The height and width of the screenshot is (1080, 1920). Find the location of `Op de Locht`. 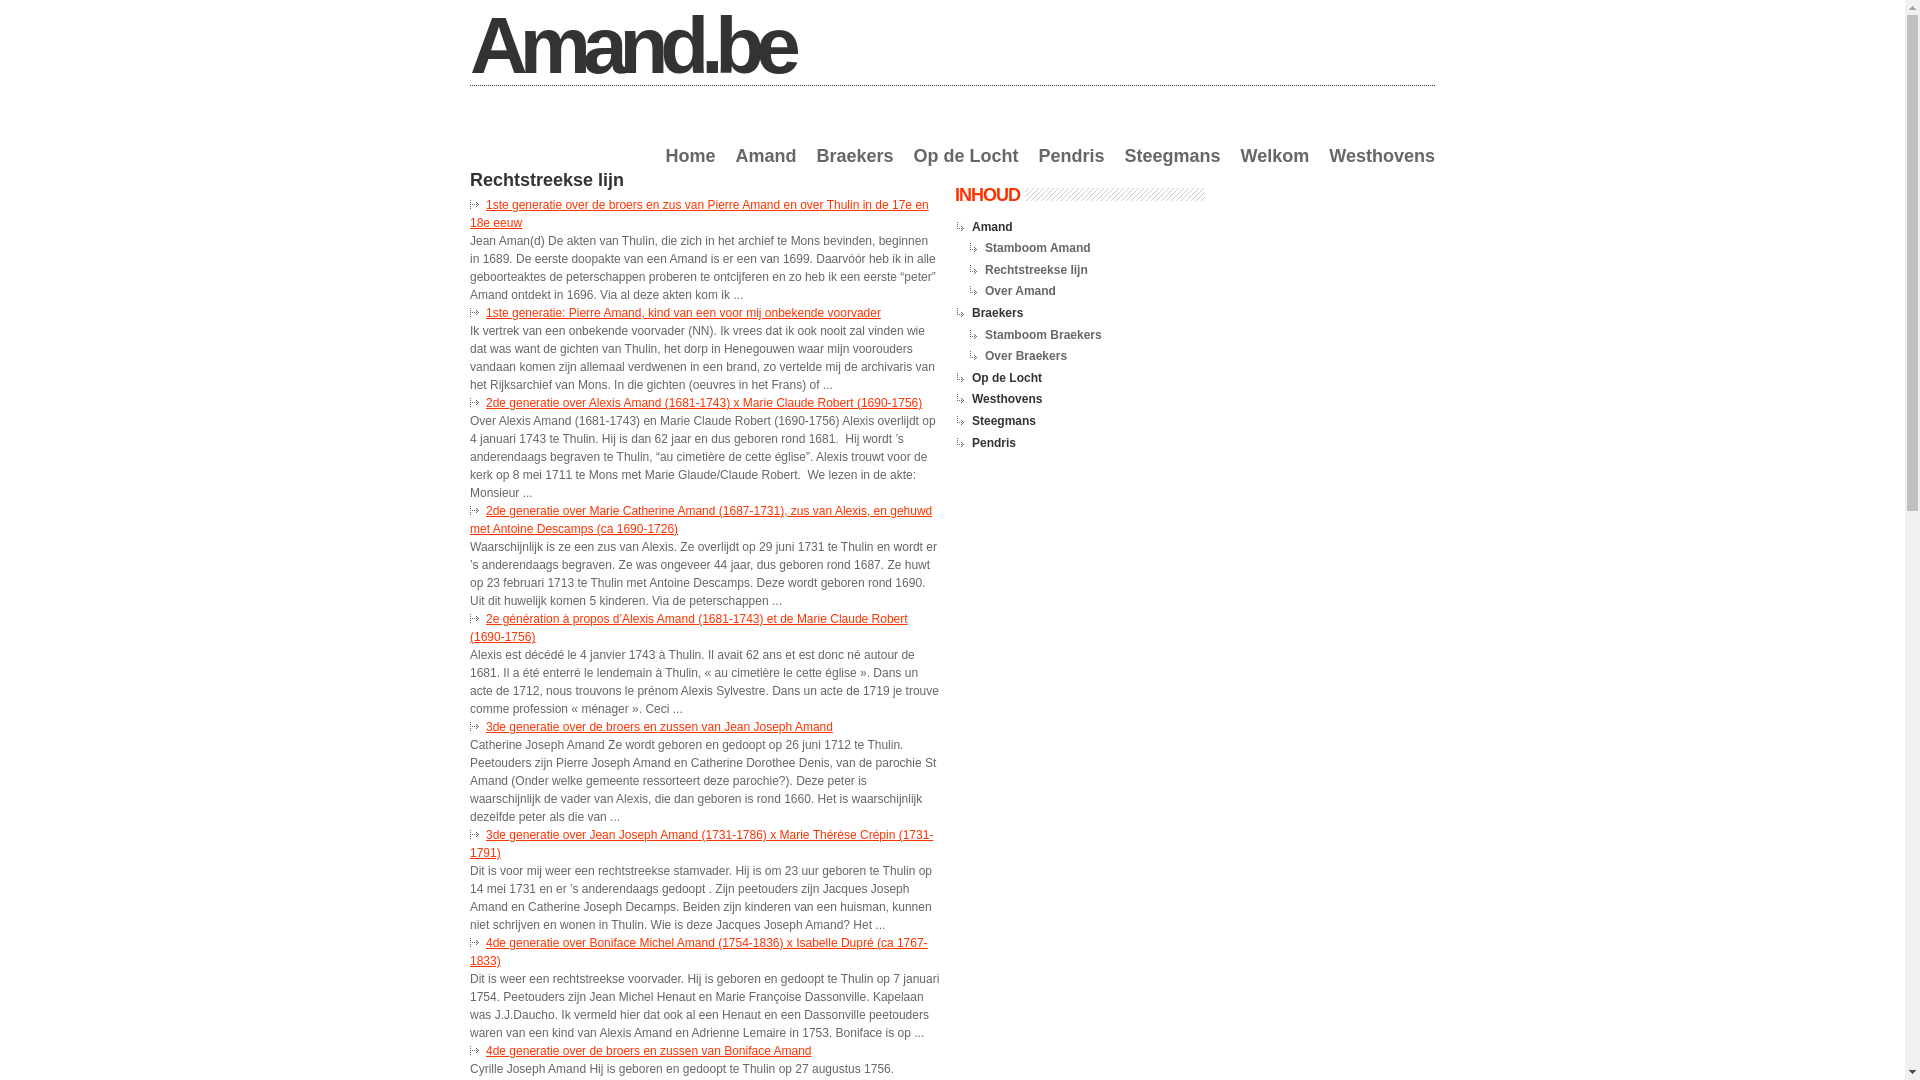

Op de Locht is located at coordinates (1007, 378).